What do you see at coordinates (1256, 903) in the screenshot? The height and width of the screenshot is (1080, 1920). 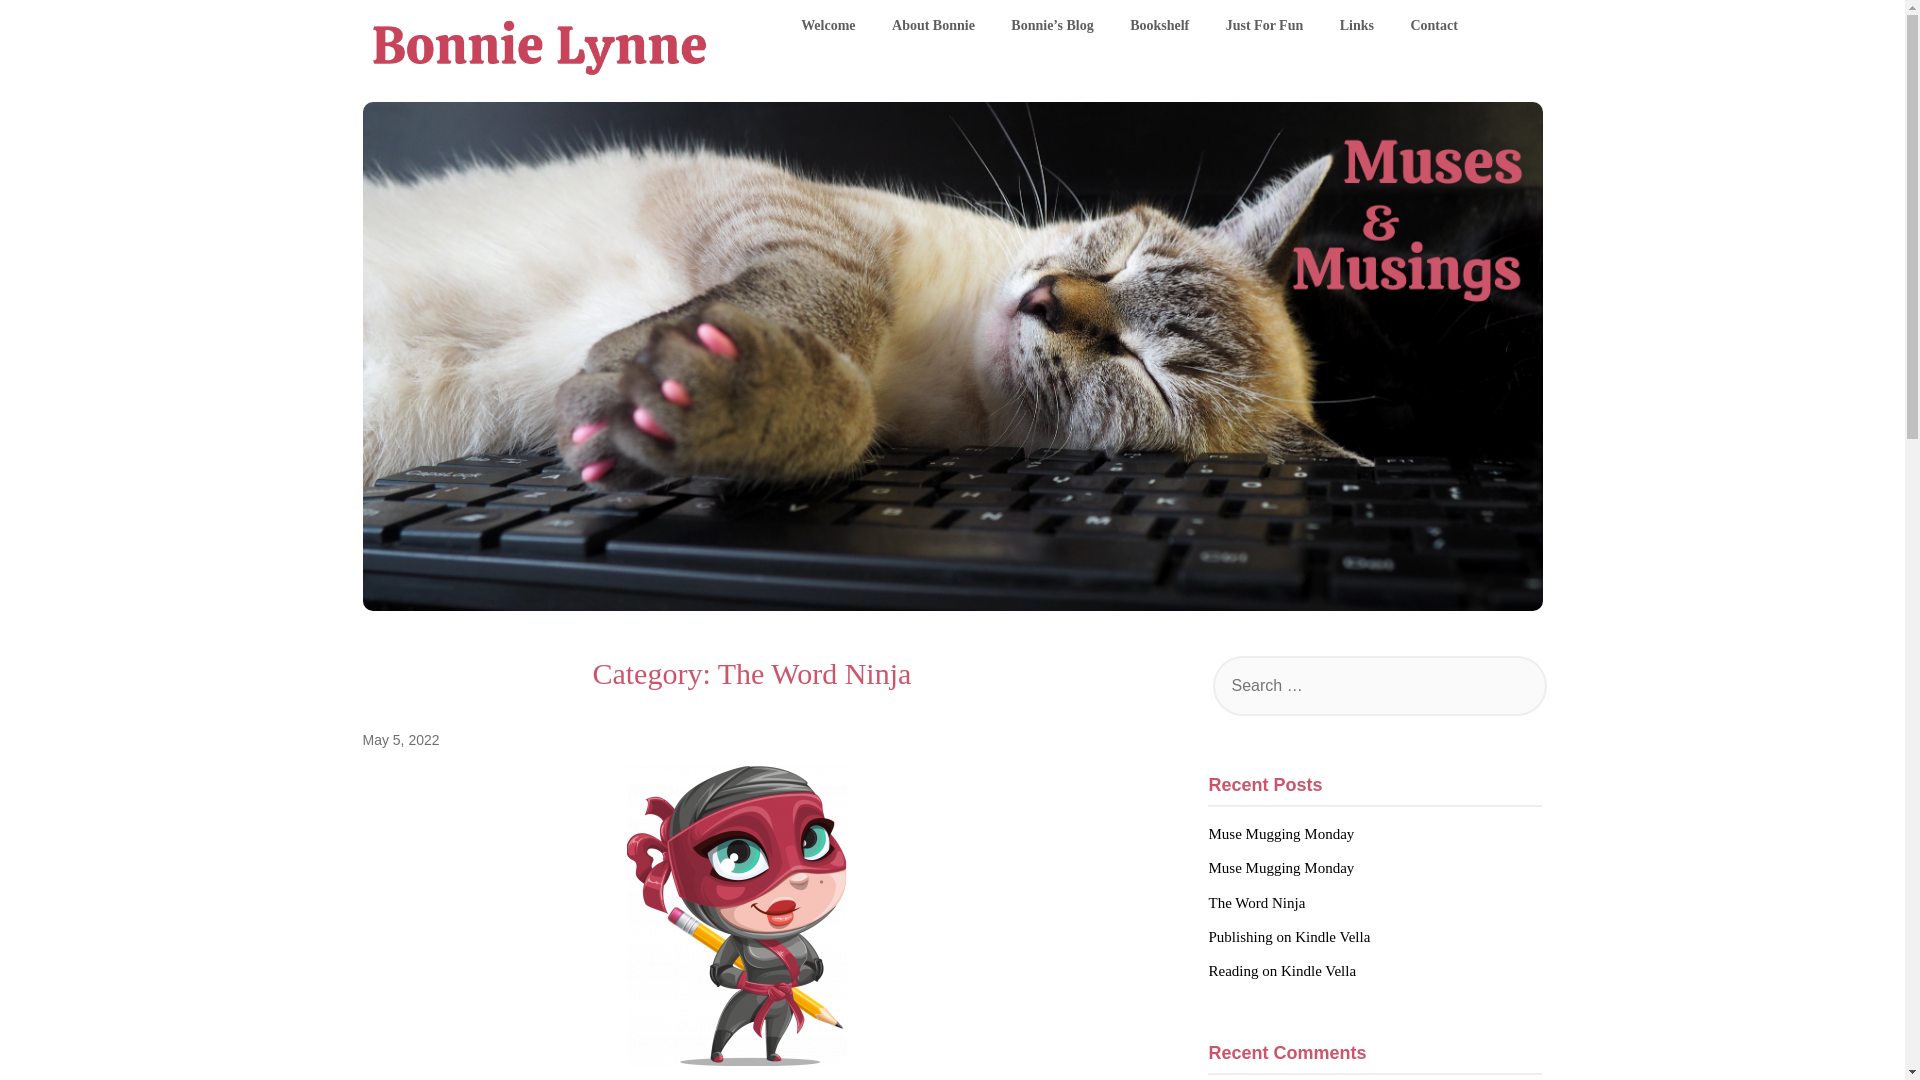 I see `The Word Ninja` at bounding box center [1256, 903].